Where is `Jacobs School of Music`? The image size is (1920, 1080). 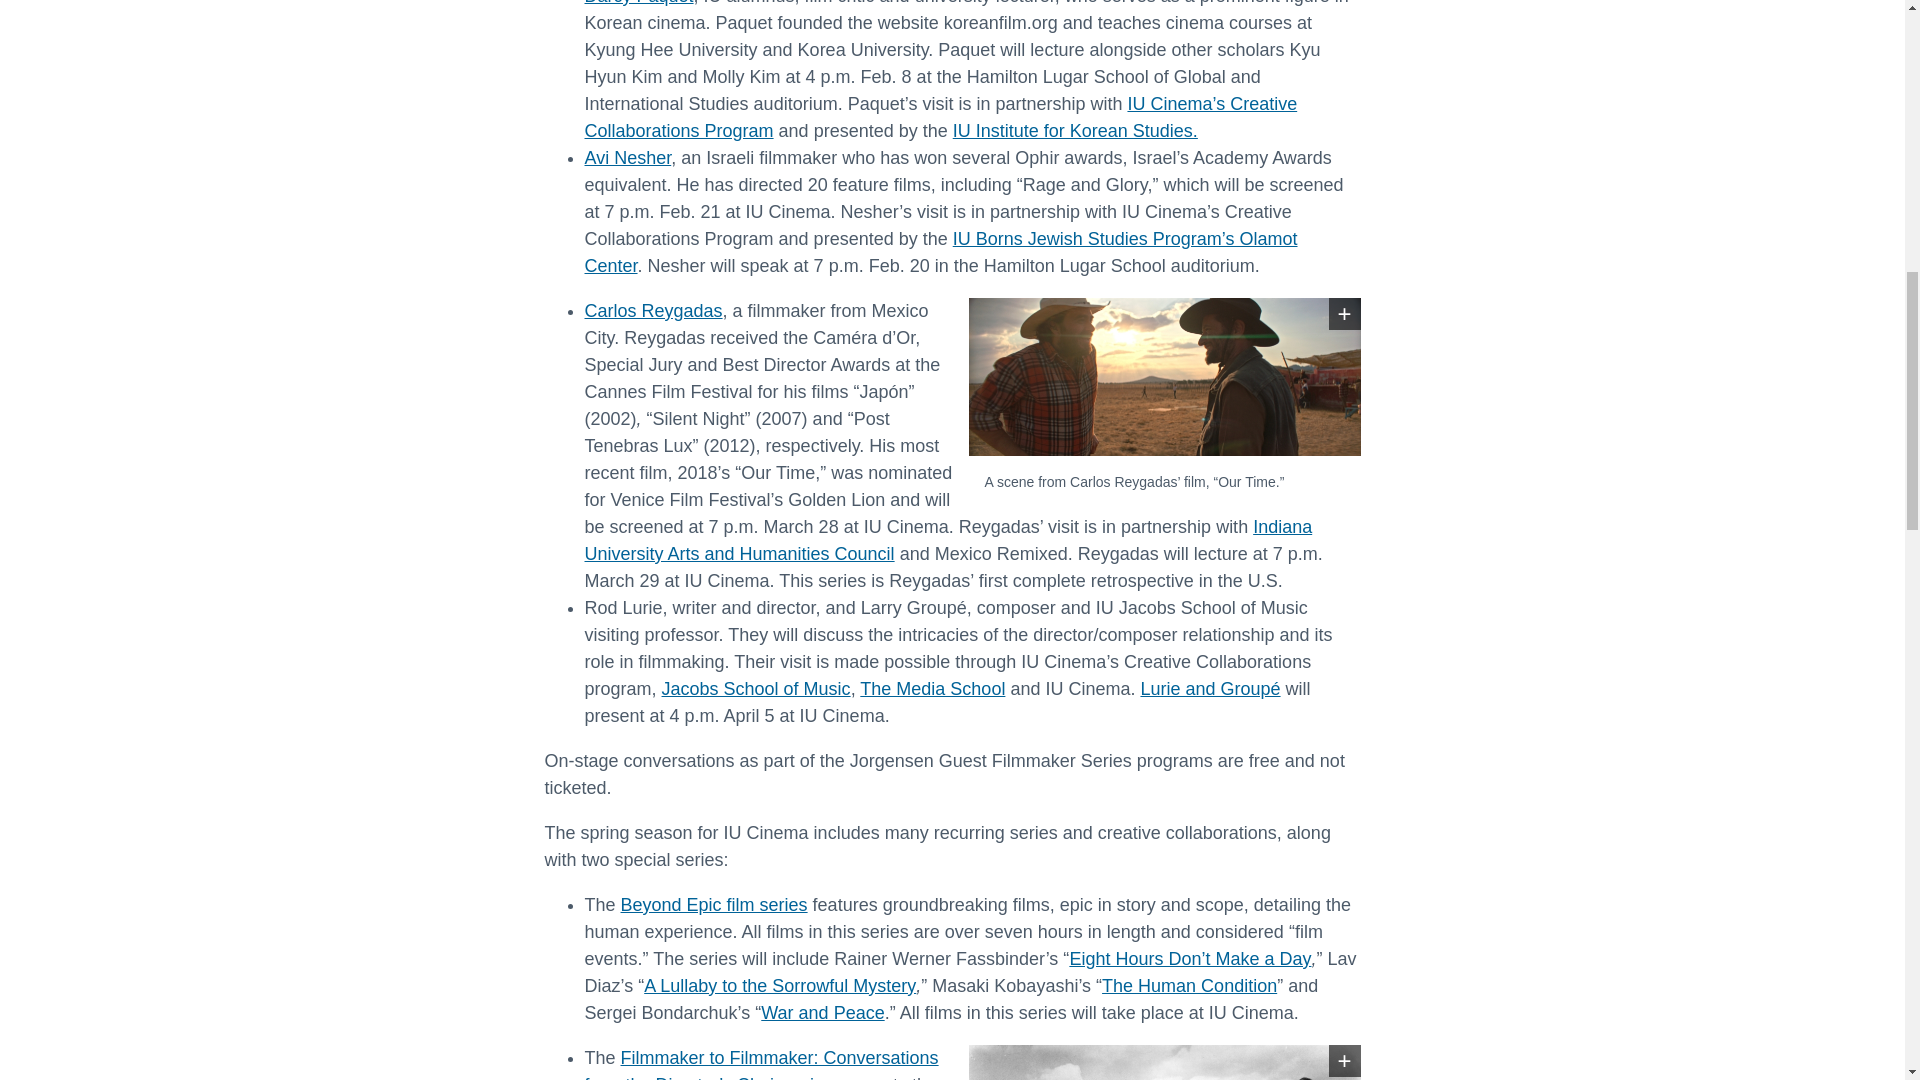 Jacobs School of Music is located at coordinates (756, 688).